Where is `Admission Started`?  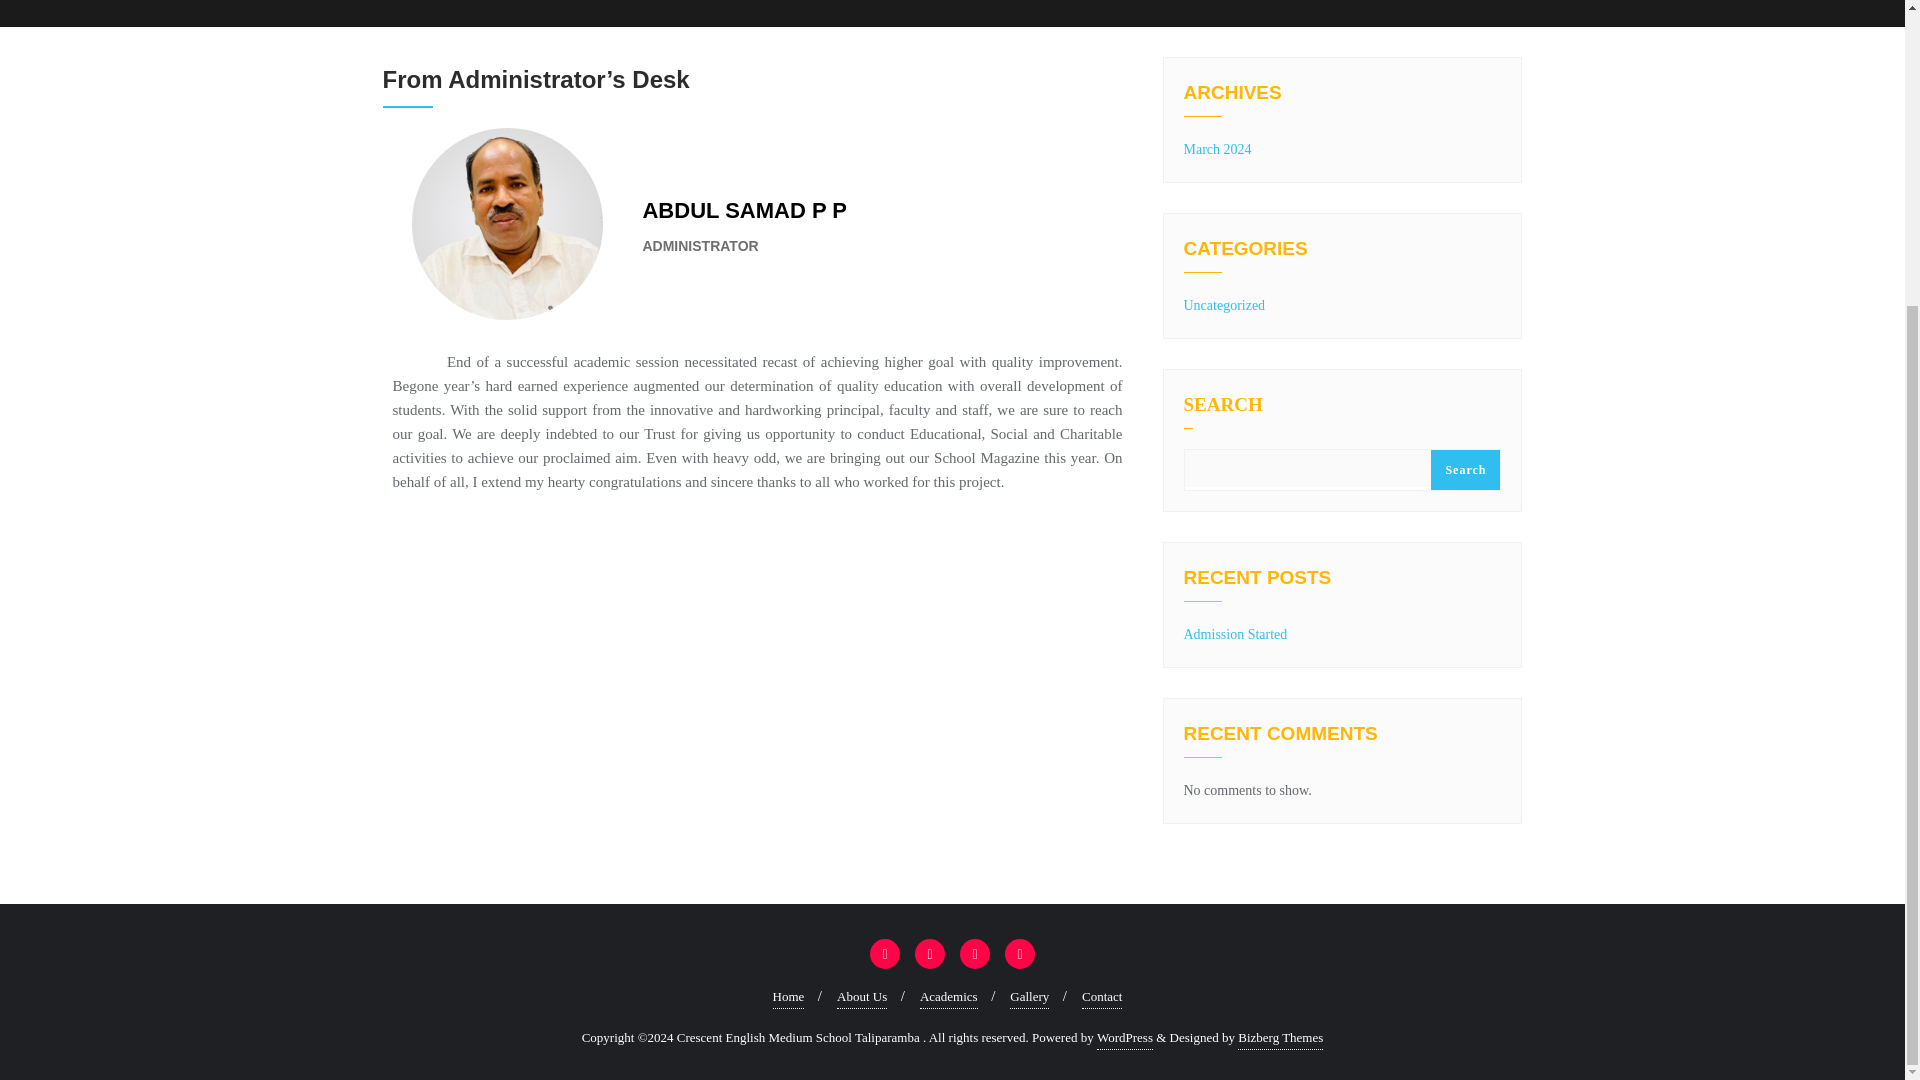
Admission Started is located at coordinates (1236, 634).